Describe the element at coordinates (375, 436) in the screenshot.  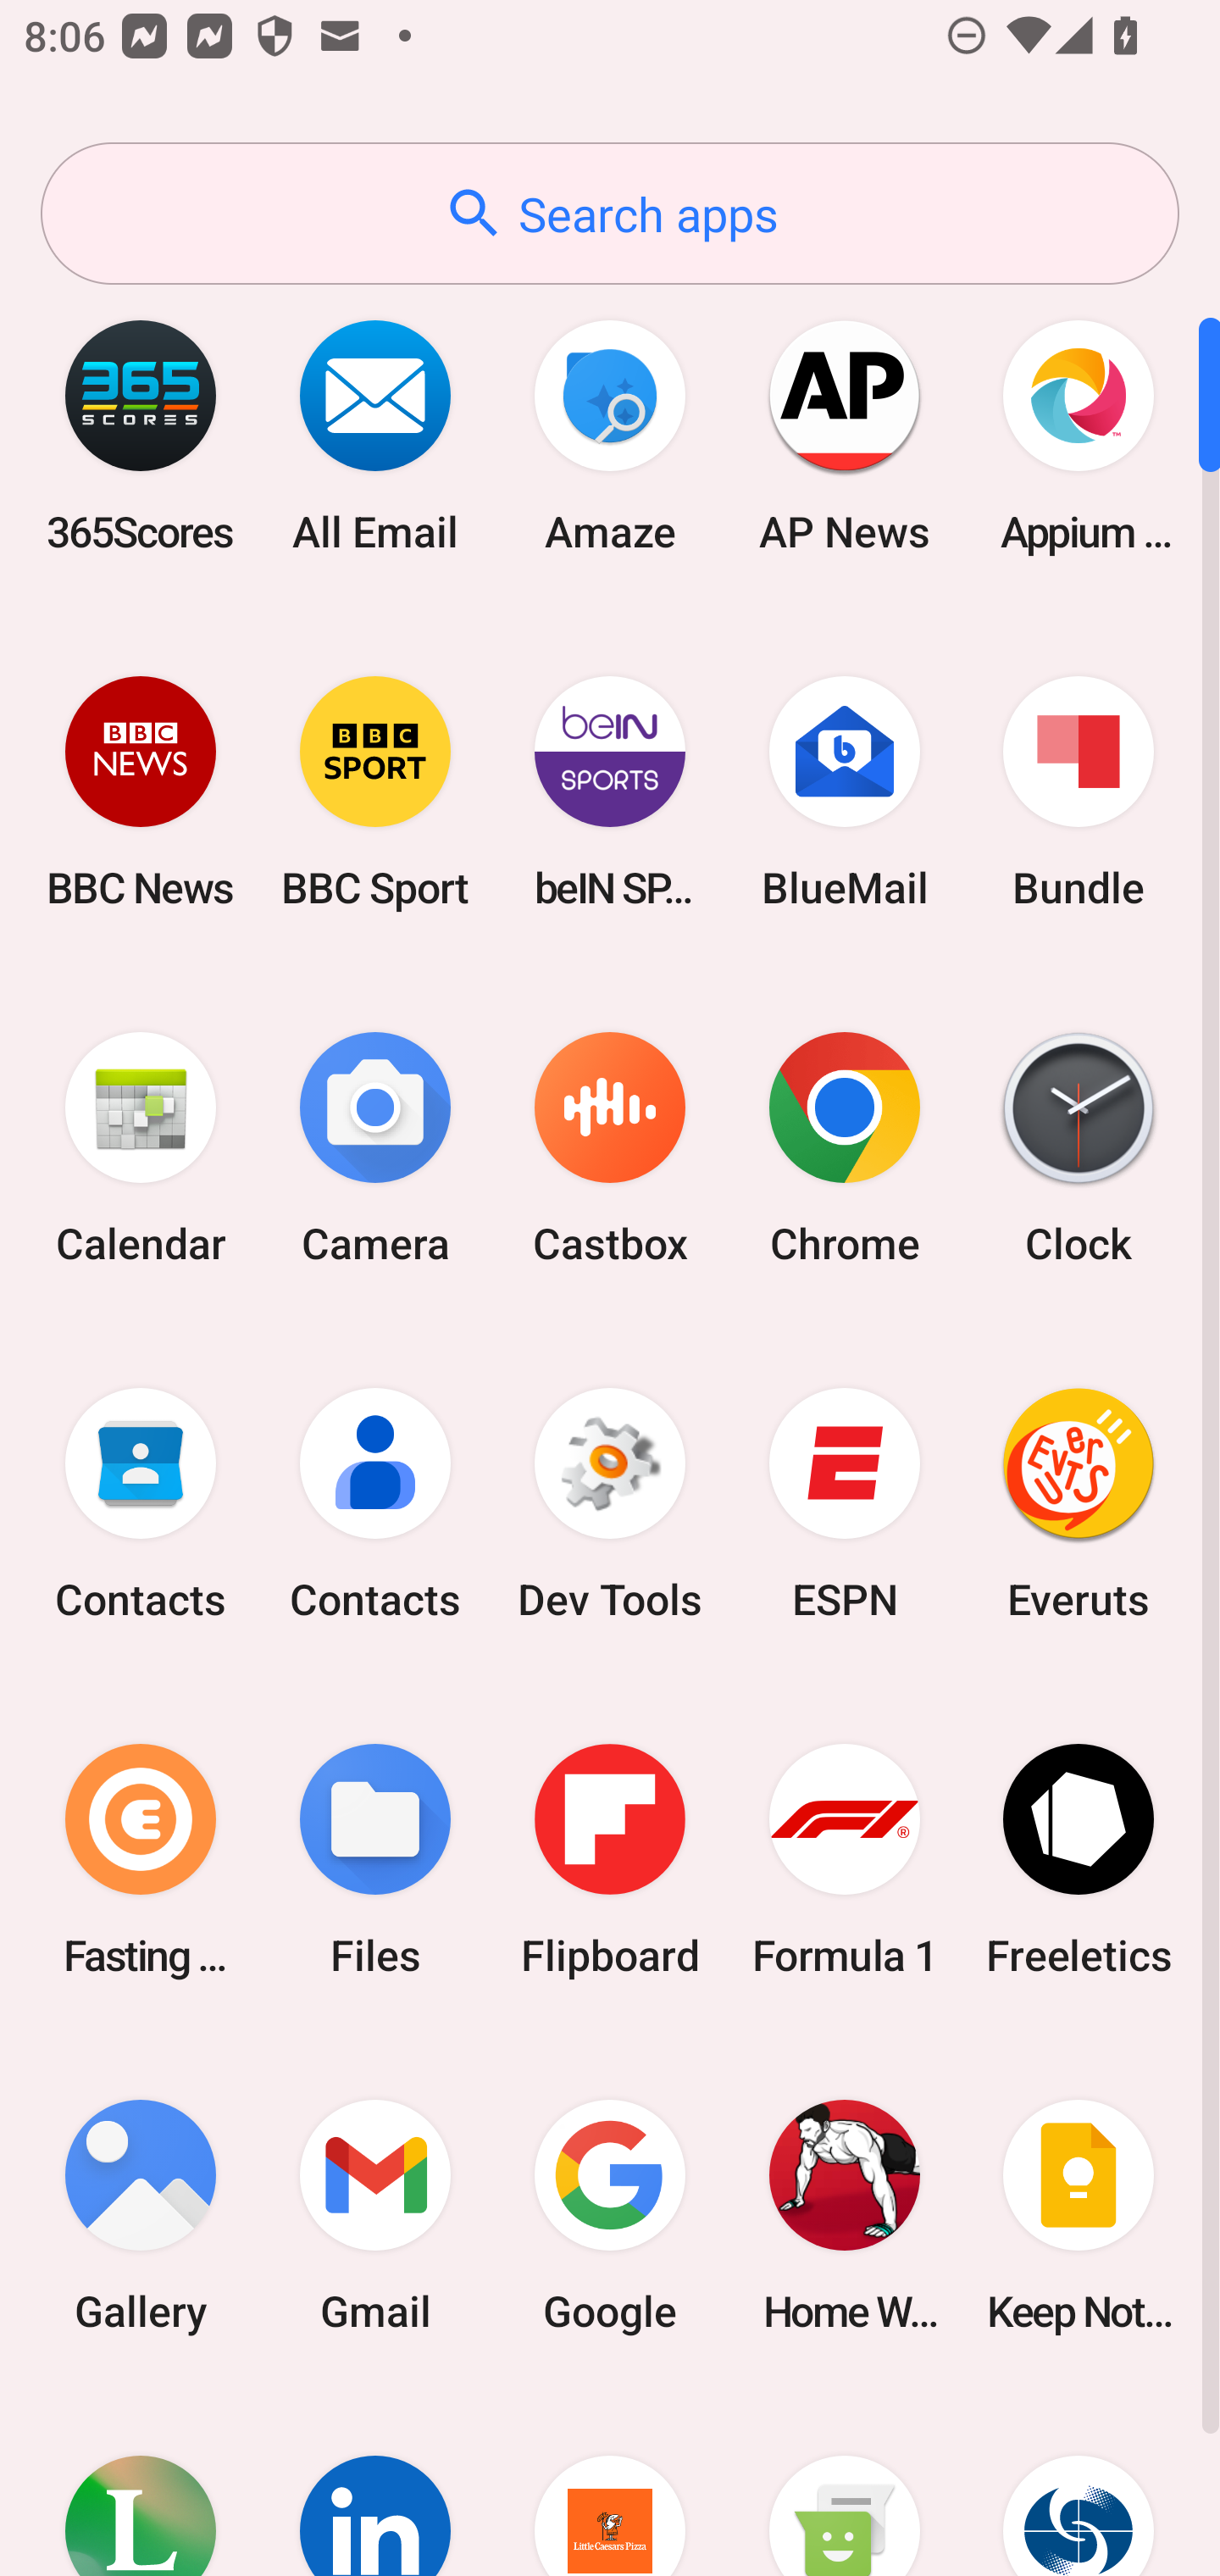
I see `All Email` at that location.